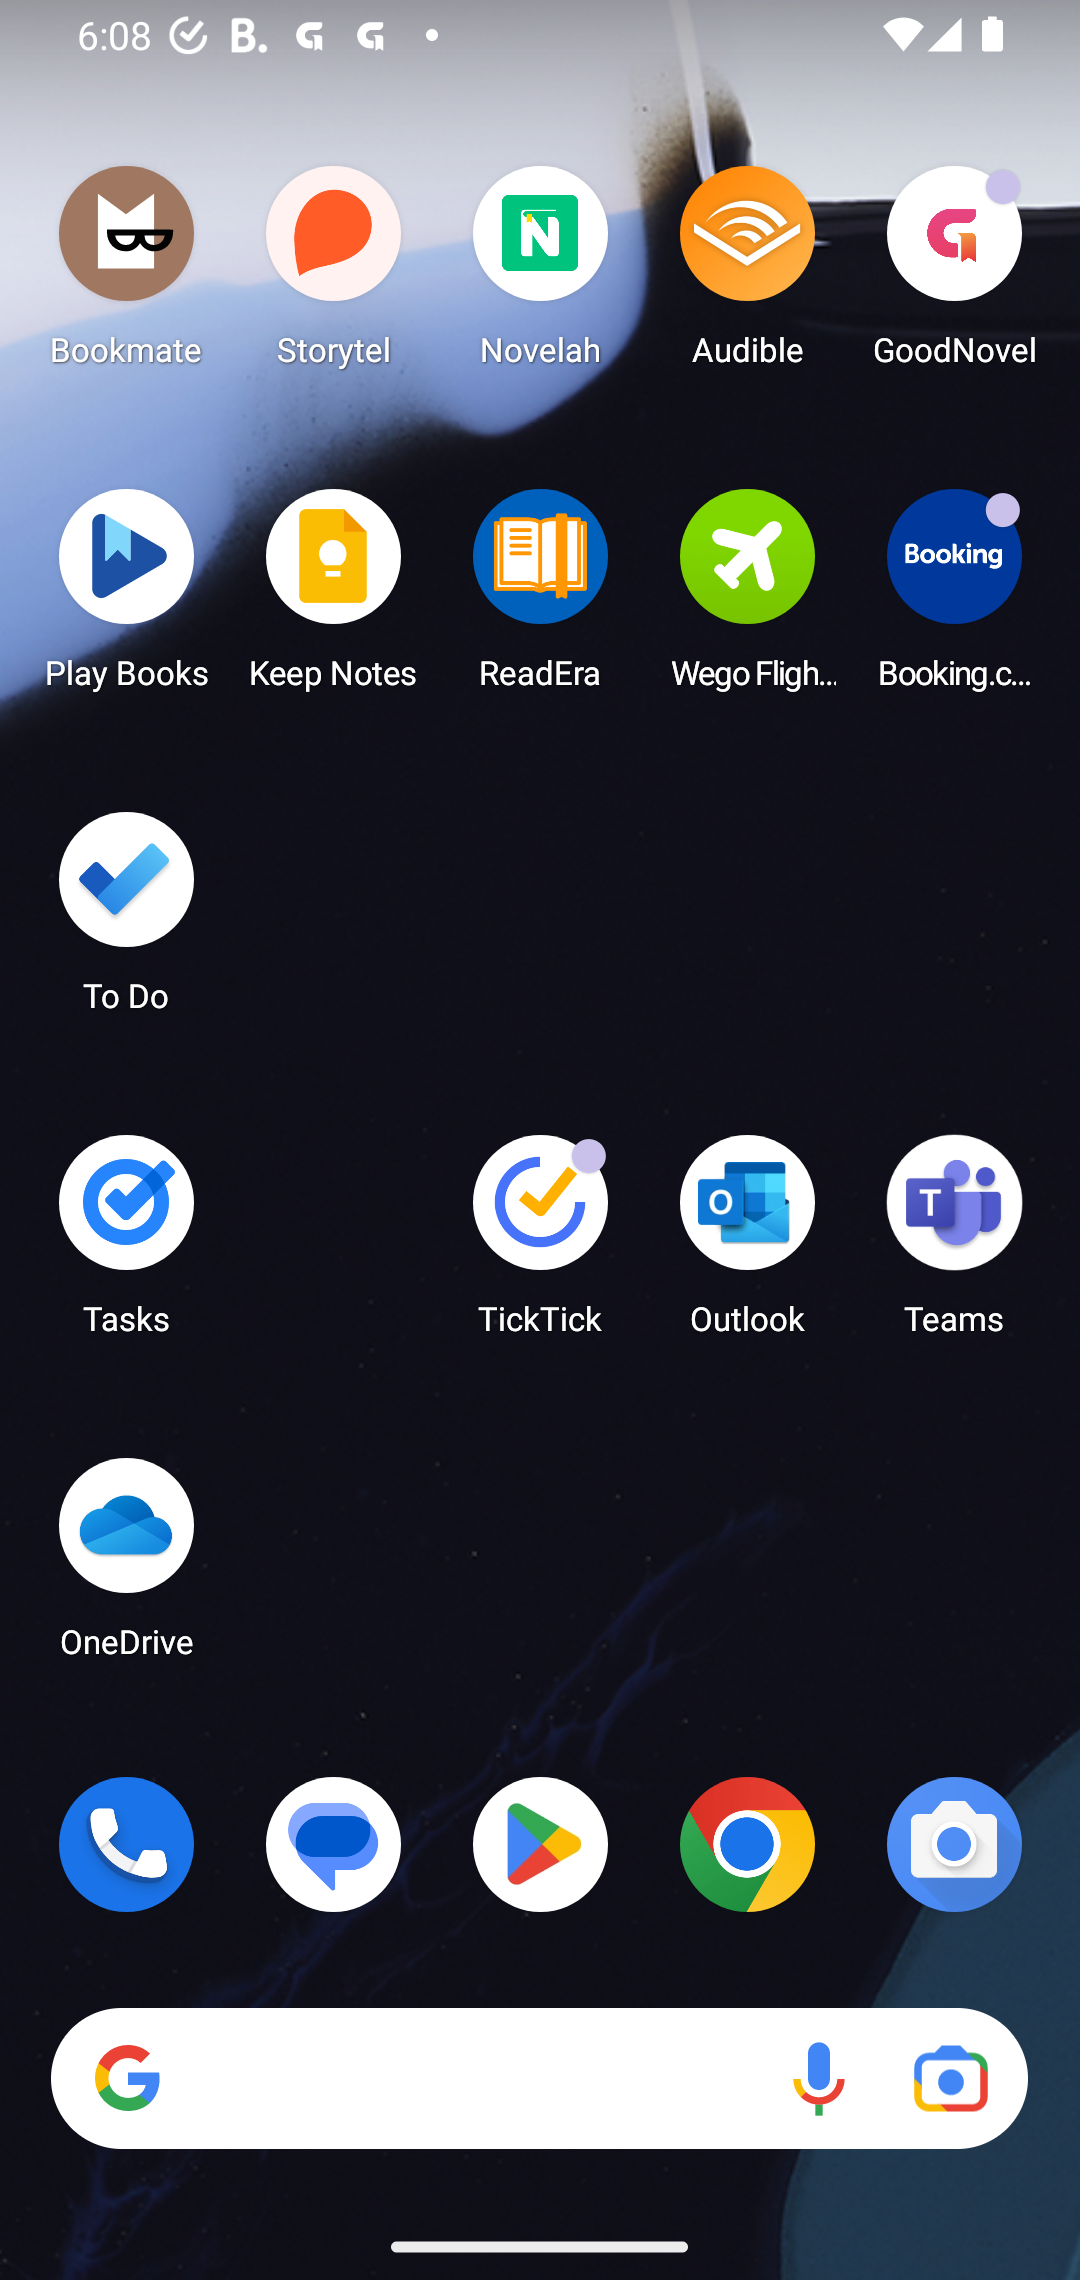 The width and height of the screenshot is (1080, 2280). Describe the element at coordinates (747, 274) in the screenshot. I see `Audible` at that location.